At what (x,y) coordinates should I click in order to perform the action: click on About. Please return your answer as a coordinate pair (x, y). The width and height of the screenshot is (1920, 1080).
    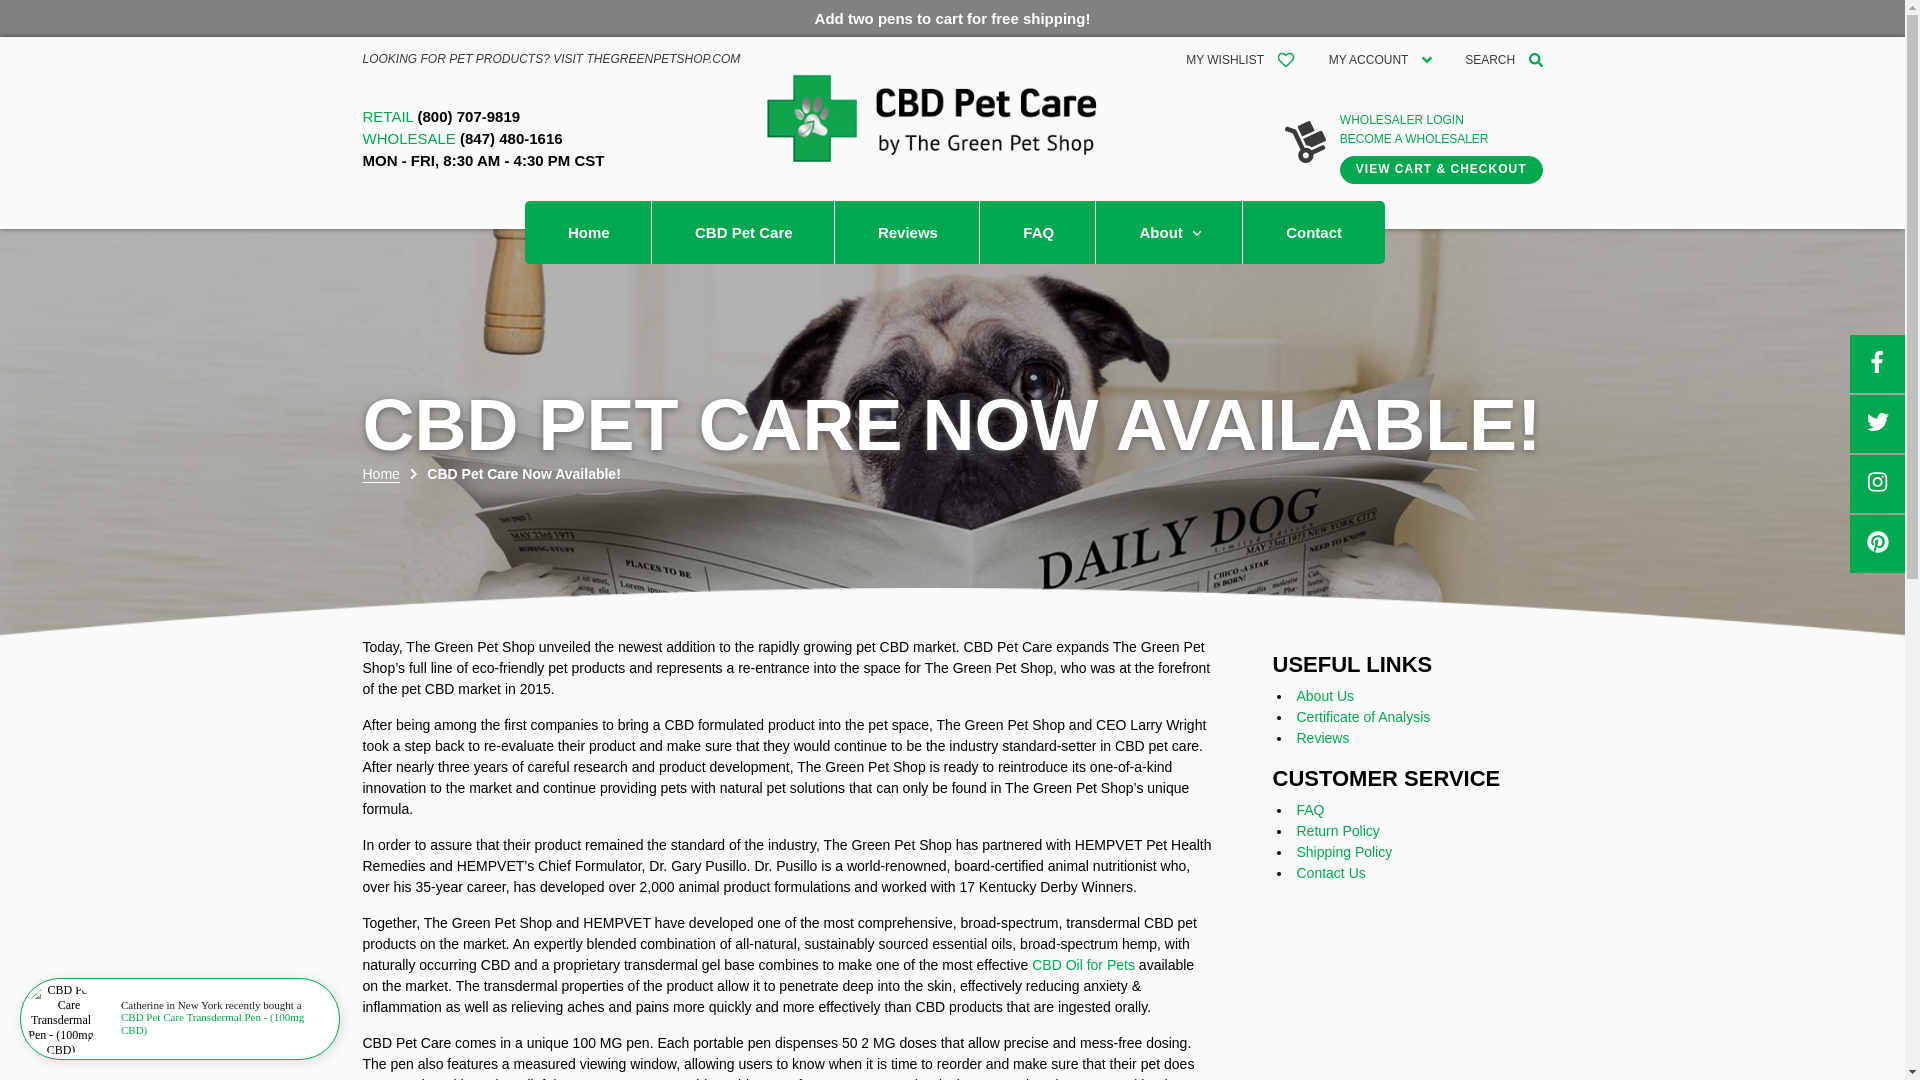
    Looking at the image, I should click on (1169, 232).